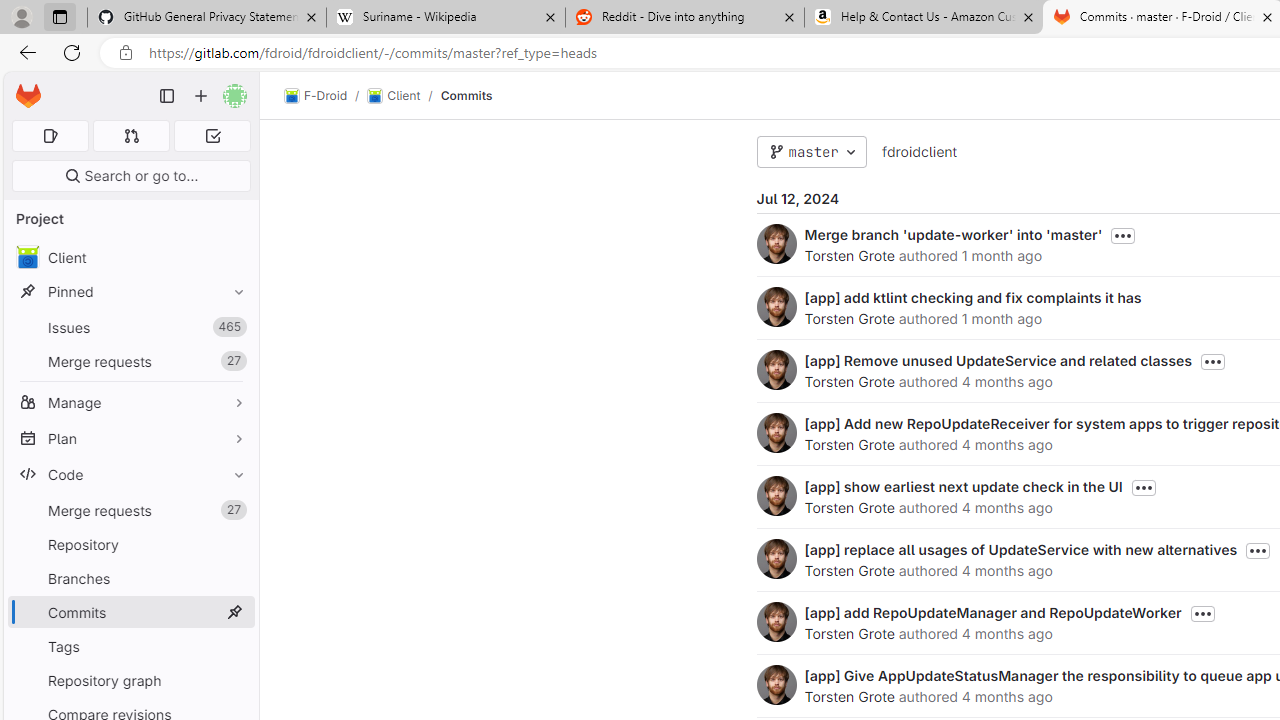  What do you see at coordinates (326, 96) in the screenshot?
I see `F-Droid/` at bounding box center [326, 96].